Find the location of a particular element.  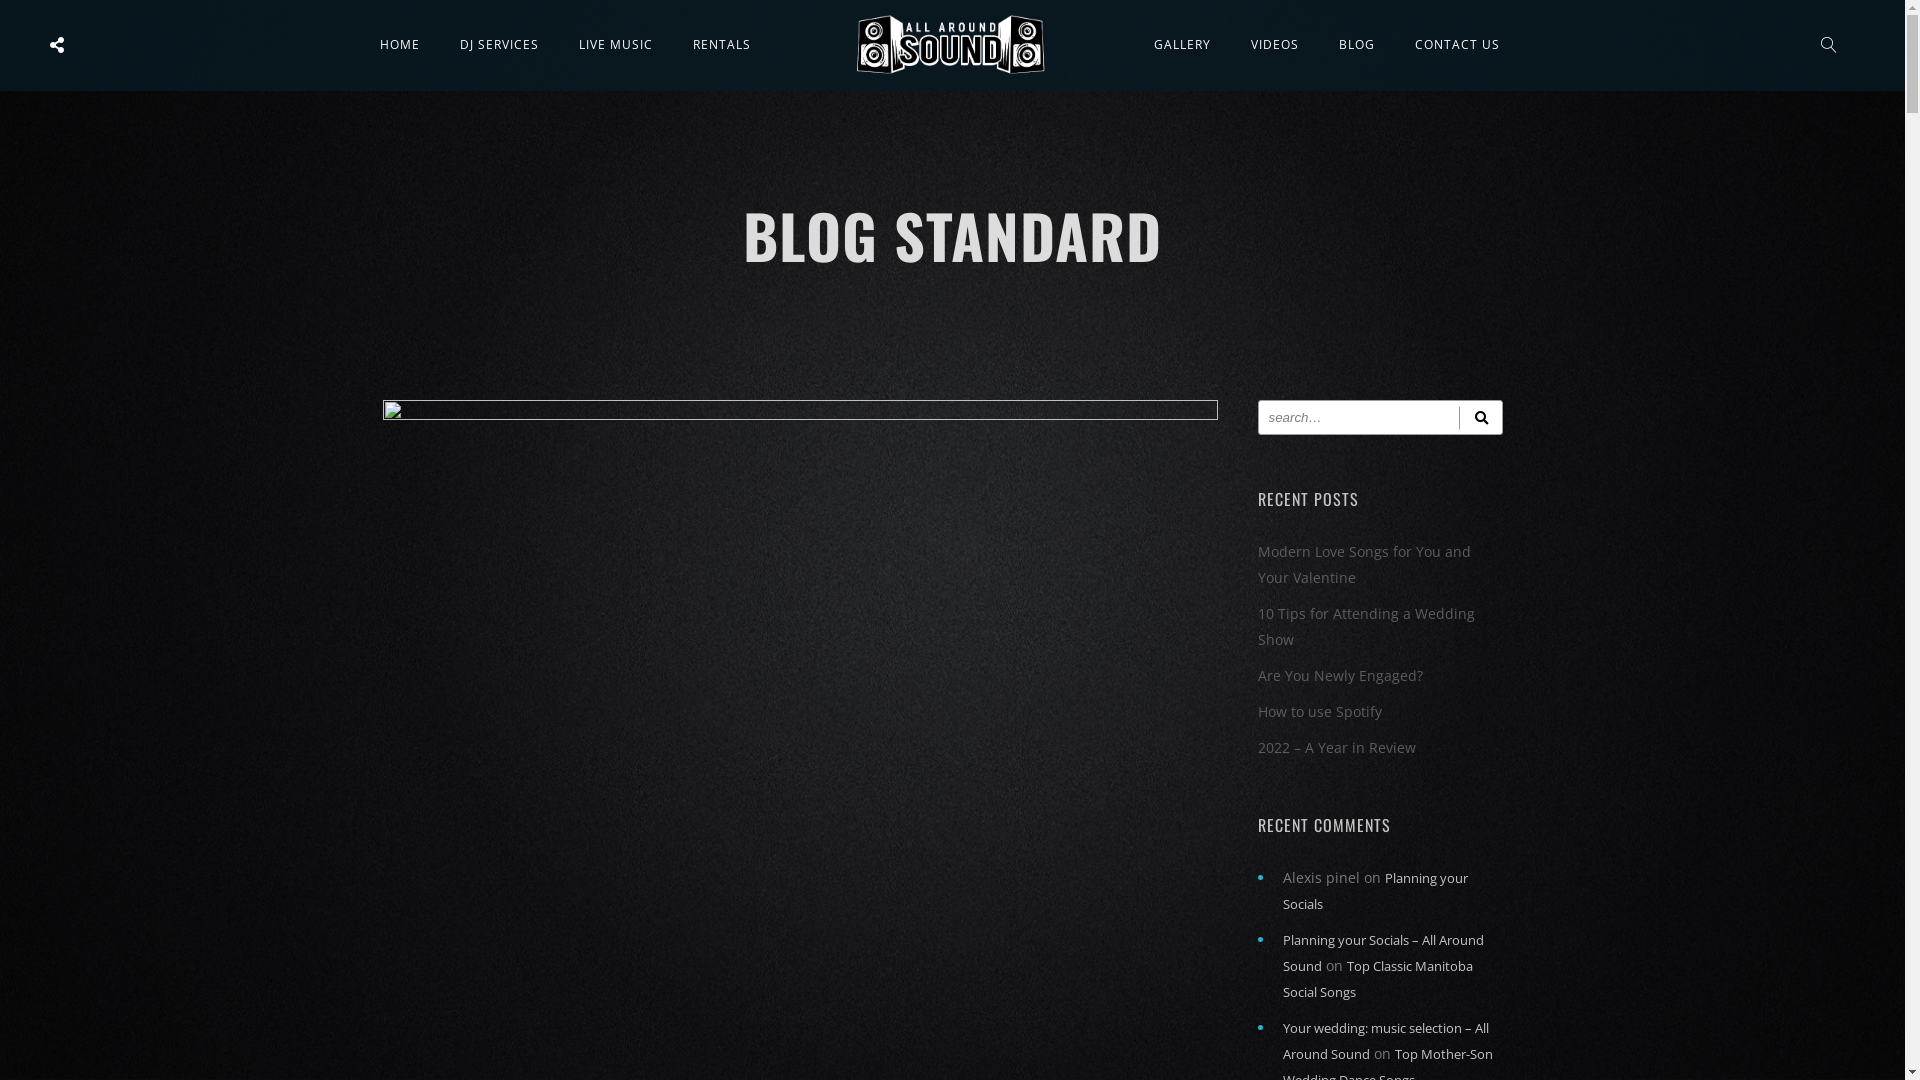

10 Tips for Attending a Wedding Show is located at coordinates (1366, 626).